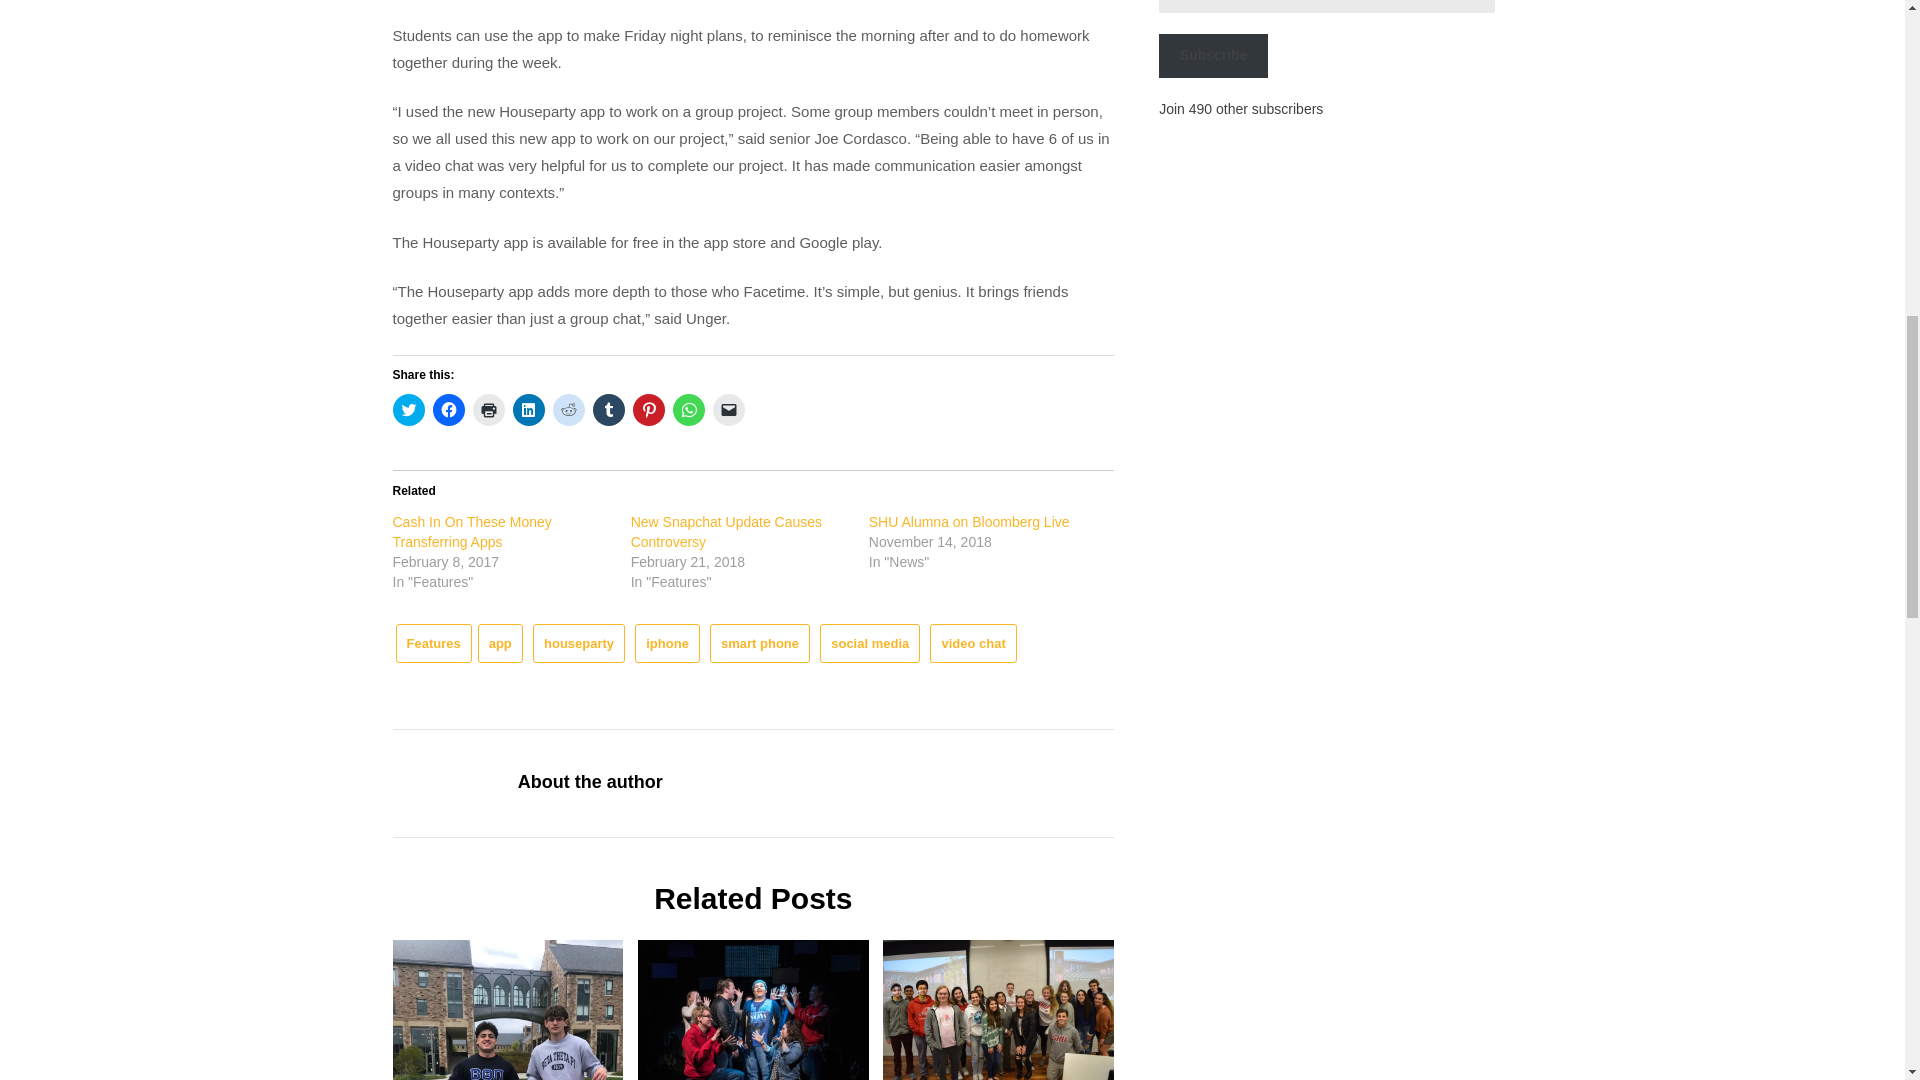 Image resolution: width=1920 pixels, height=1080 pixels. Describe the element at coordinates (448, 410) in the screenshot. I see `Click to share on Facebook` at that location.